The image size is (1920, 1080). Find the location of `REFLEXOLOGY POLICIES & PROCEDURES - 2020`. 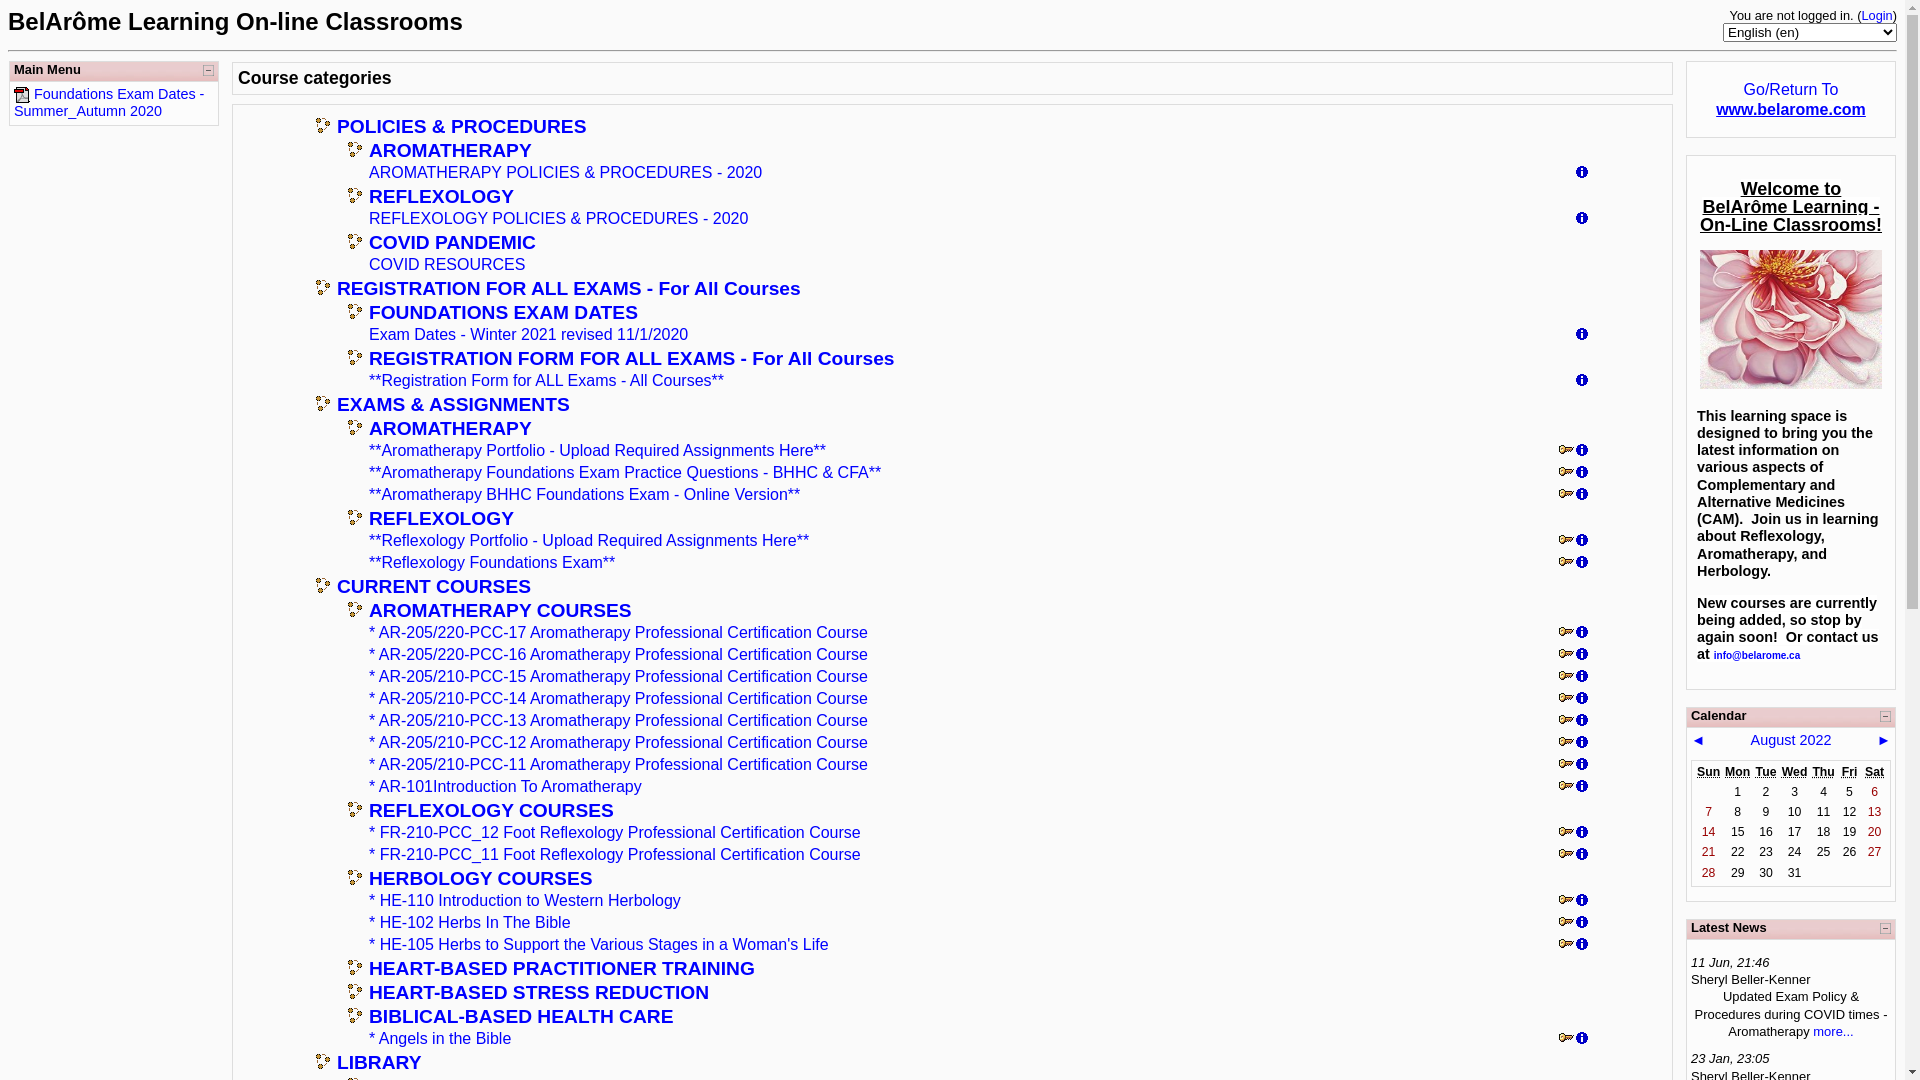

REFLEXOLOGY POLICIES & PROCEDURES - 2020 is located at coordinates (558, 218).